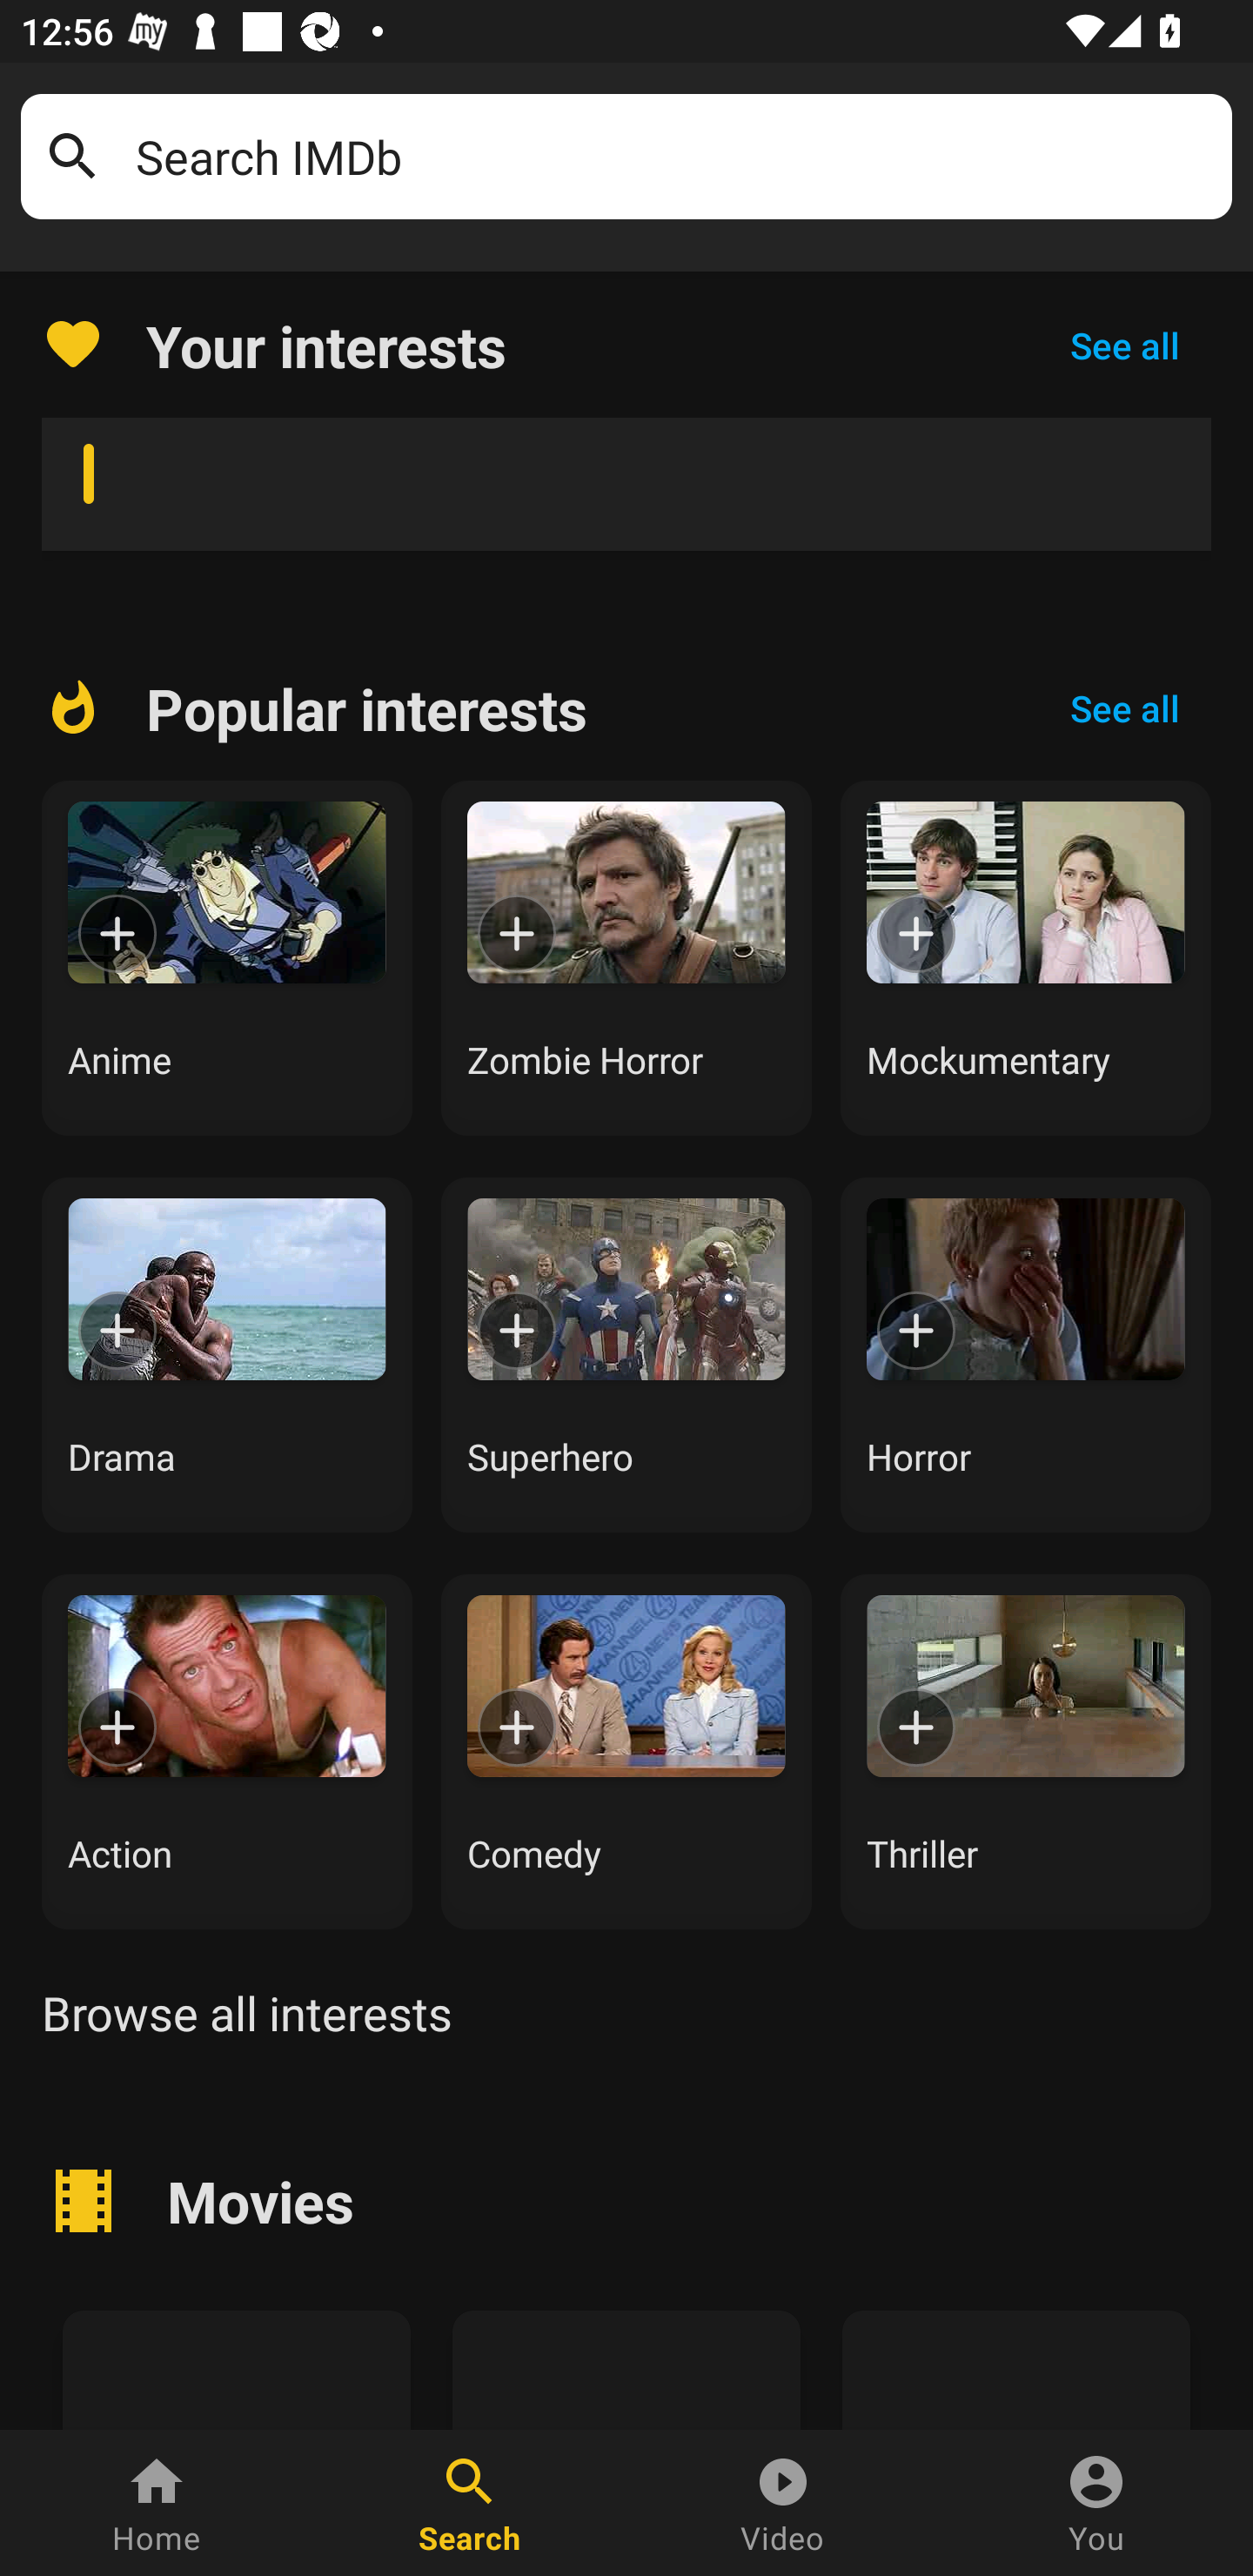  I want to click on Action, so click(226, 1751).